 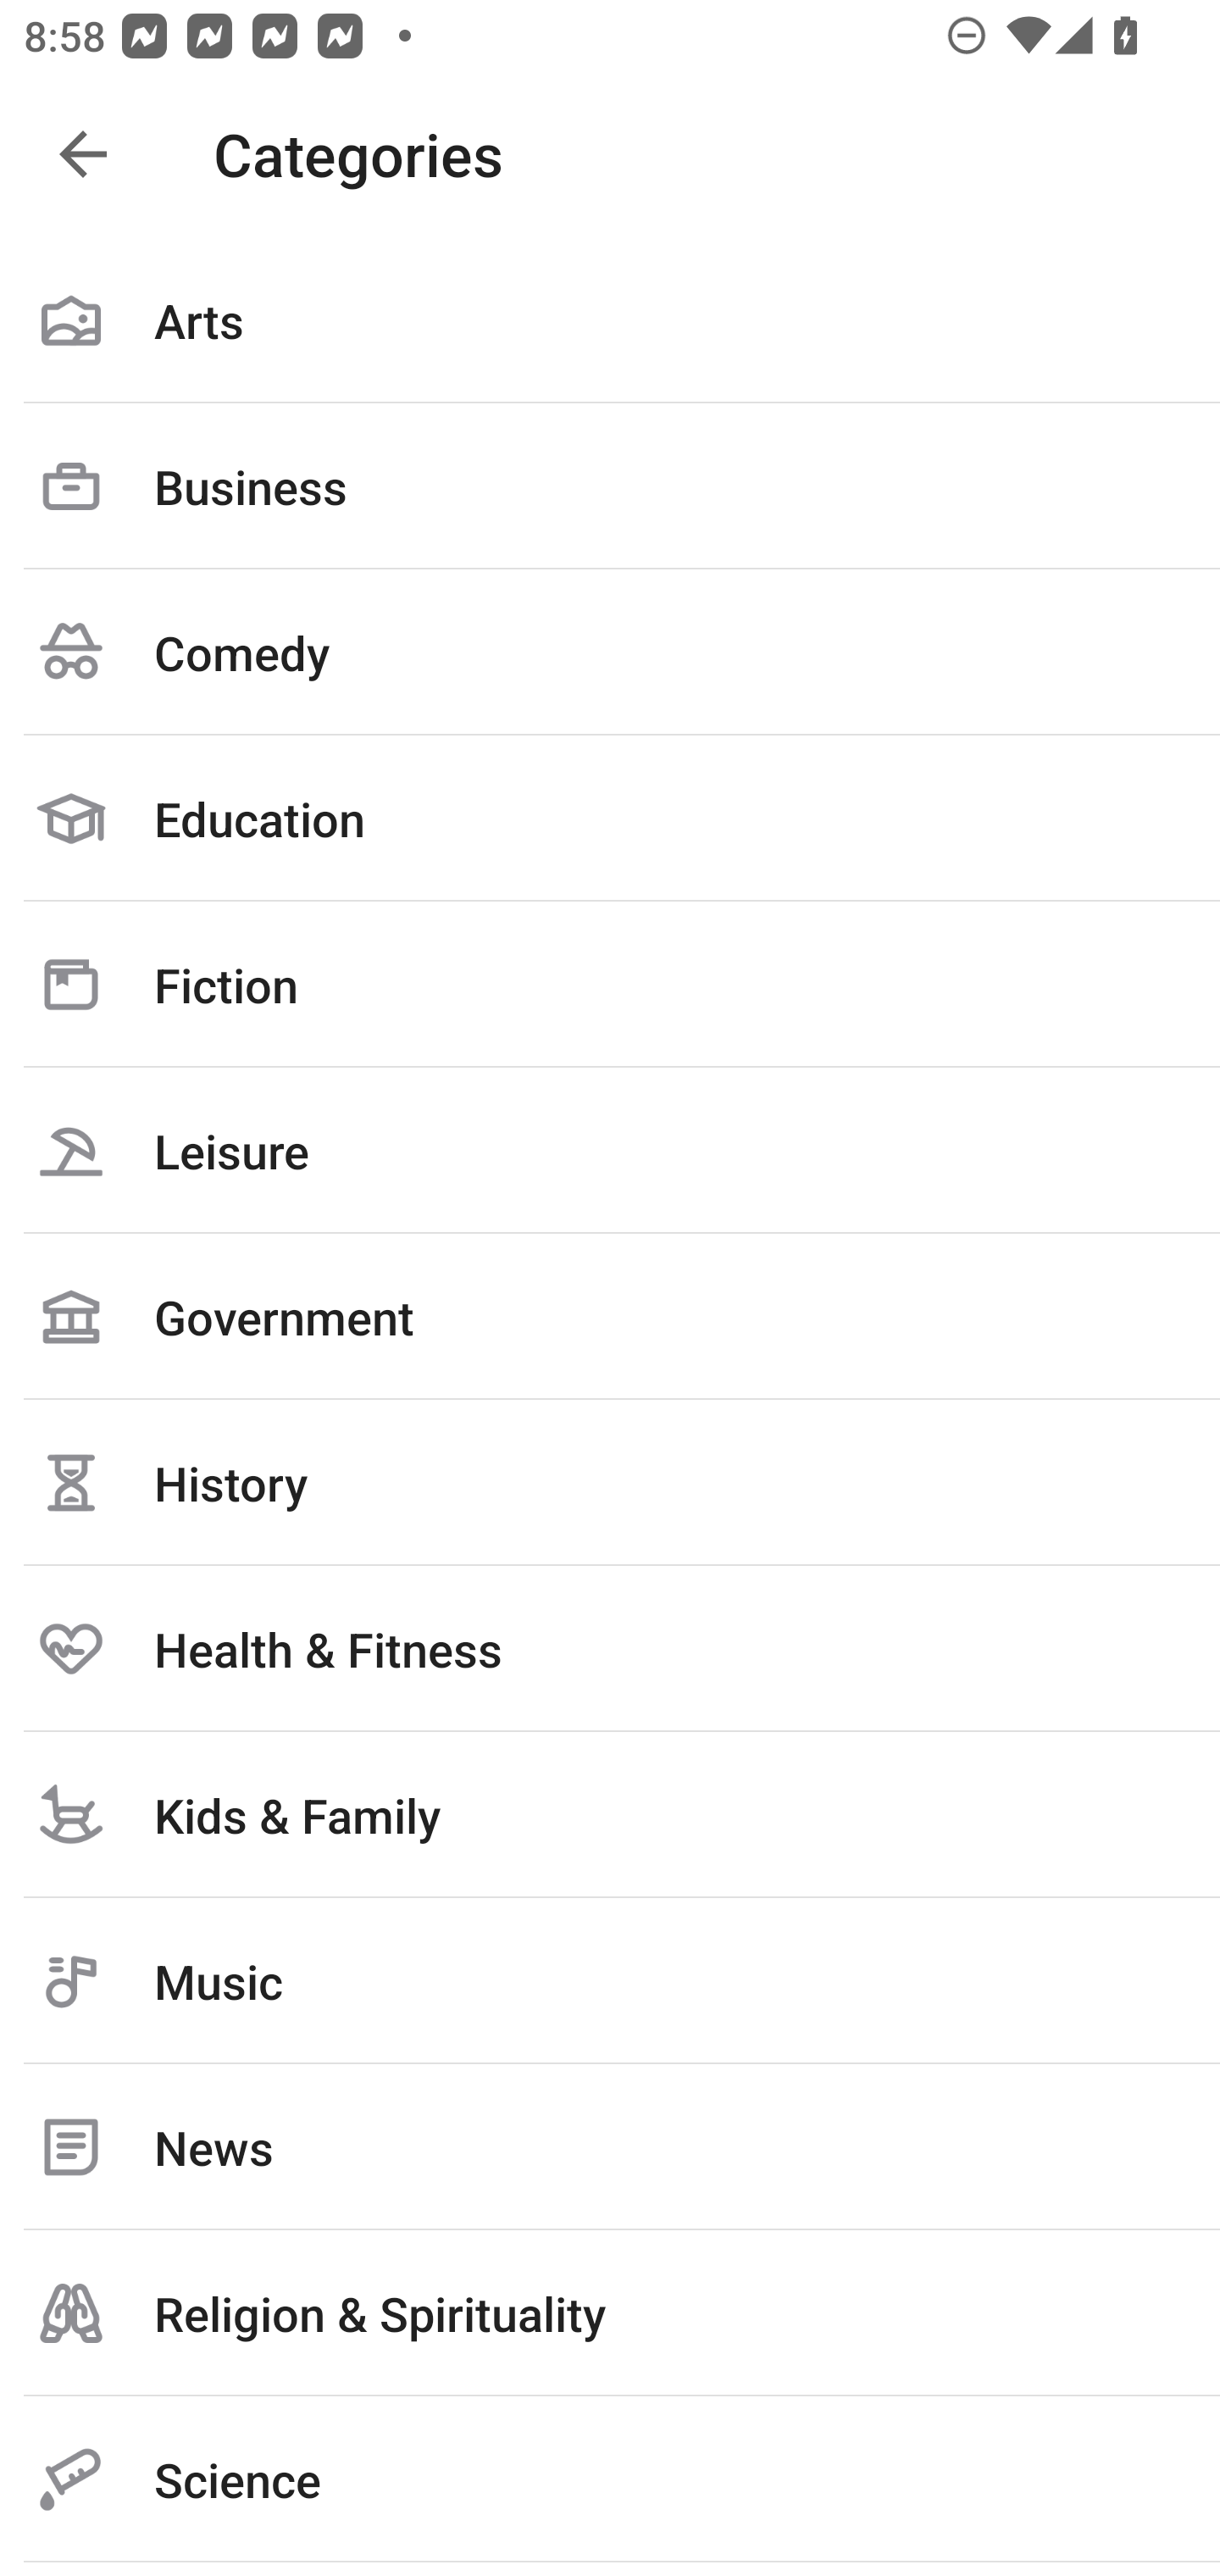 I want to click on Fiction, so click(x=610, y=984).